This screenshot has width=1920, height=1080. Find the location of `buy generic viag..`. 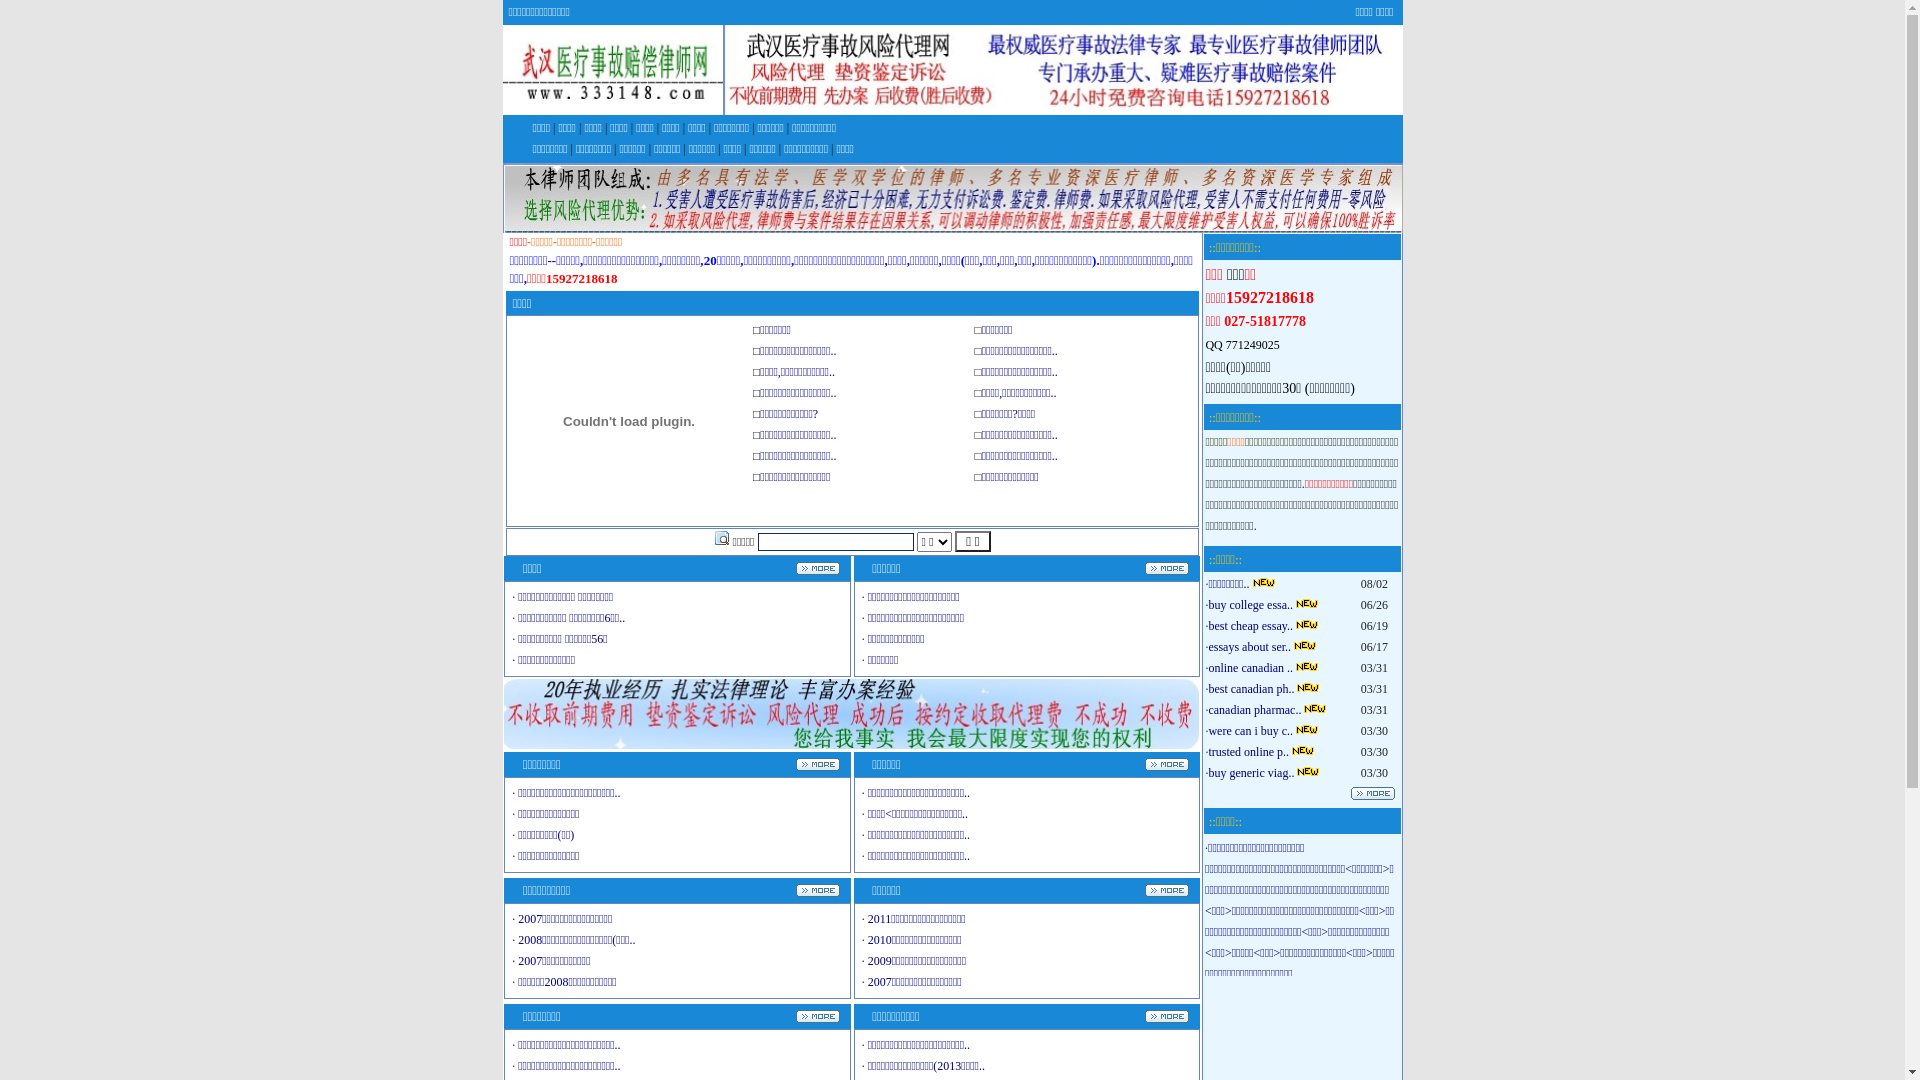

buy generic viag.. is located at coordinates (1251, 773).